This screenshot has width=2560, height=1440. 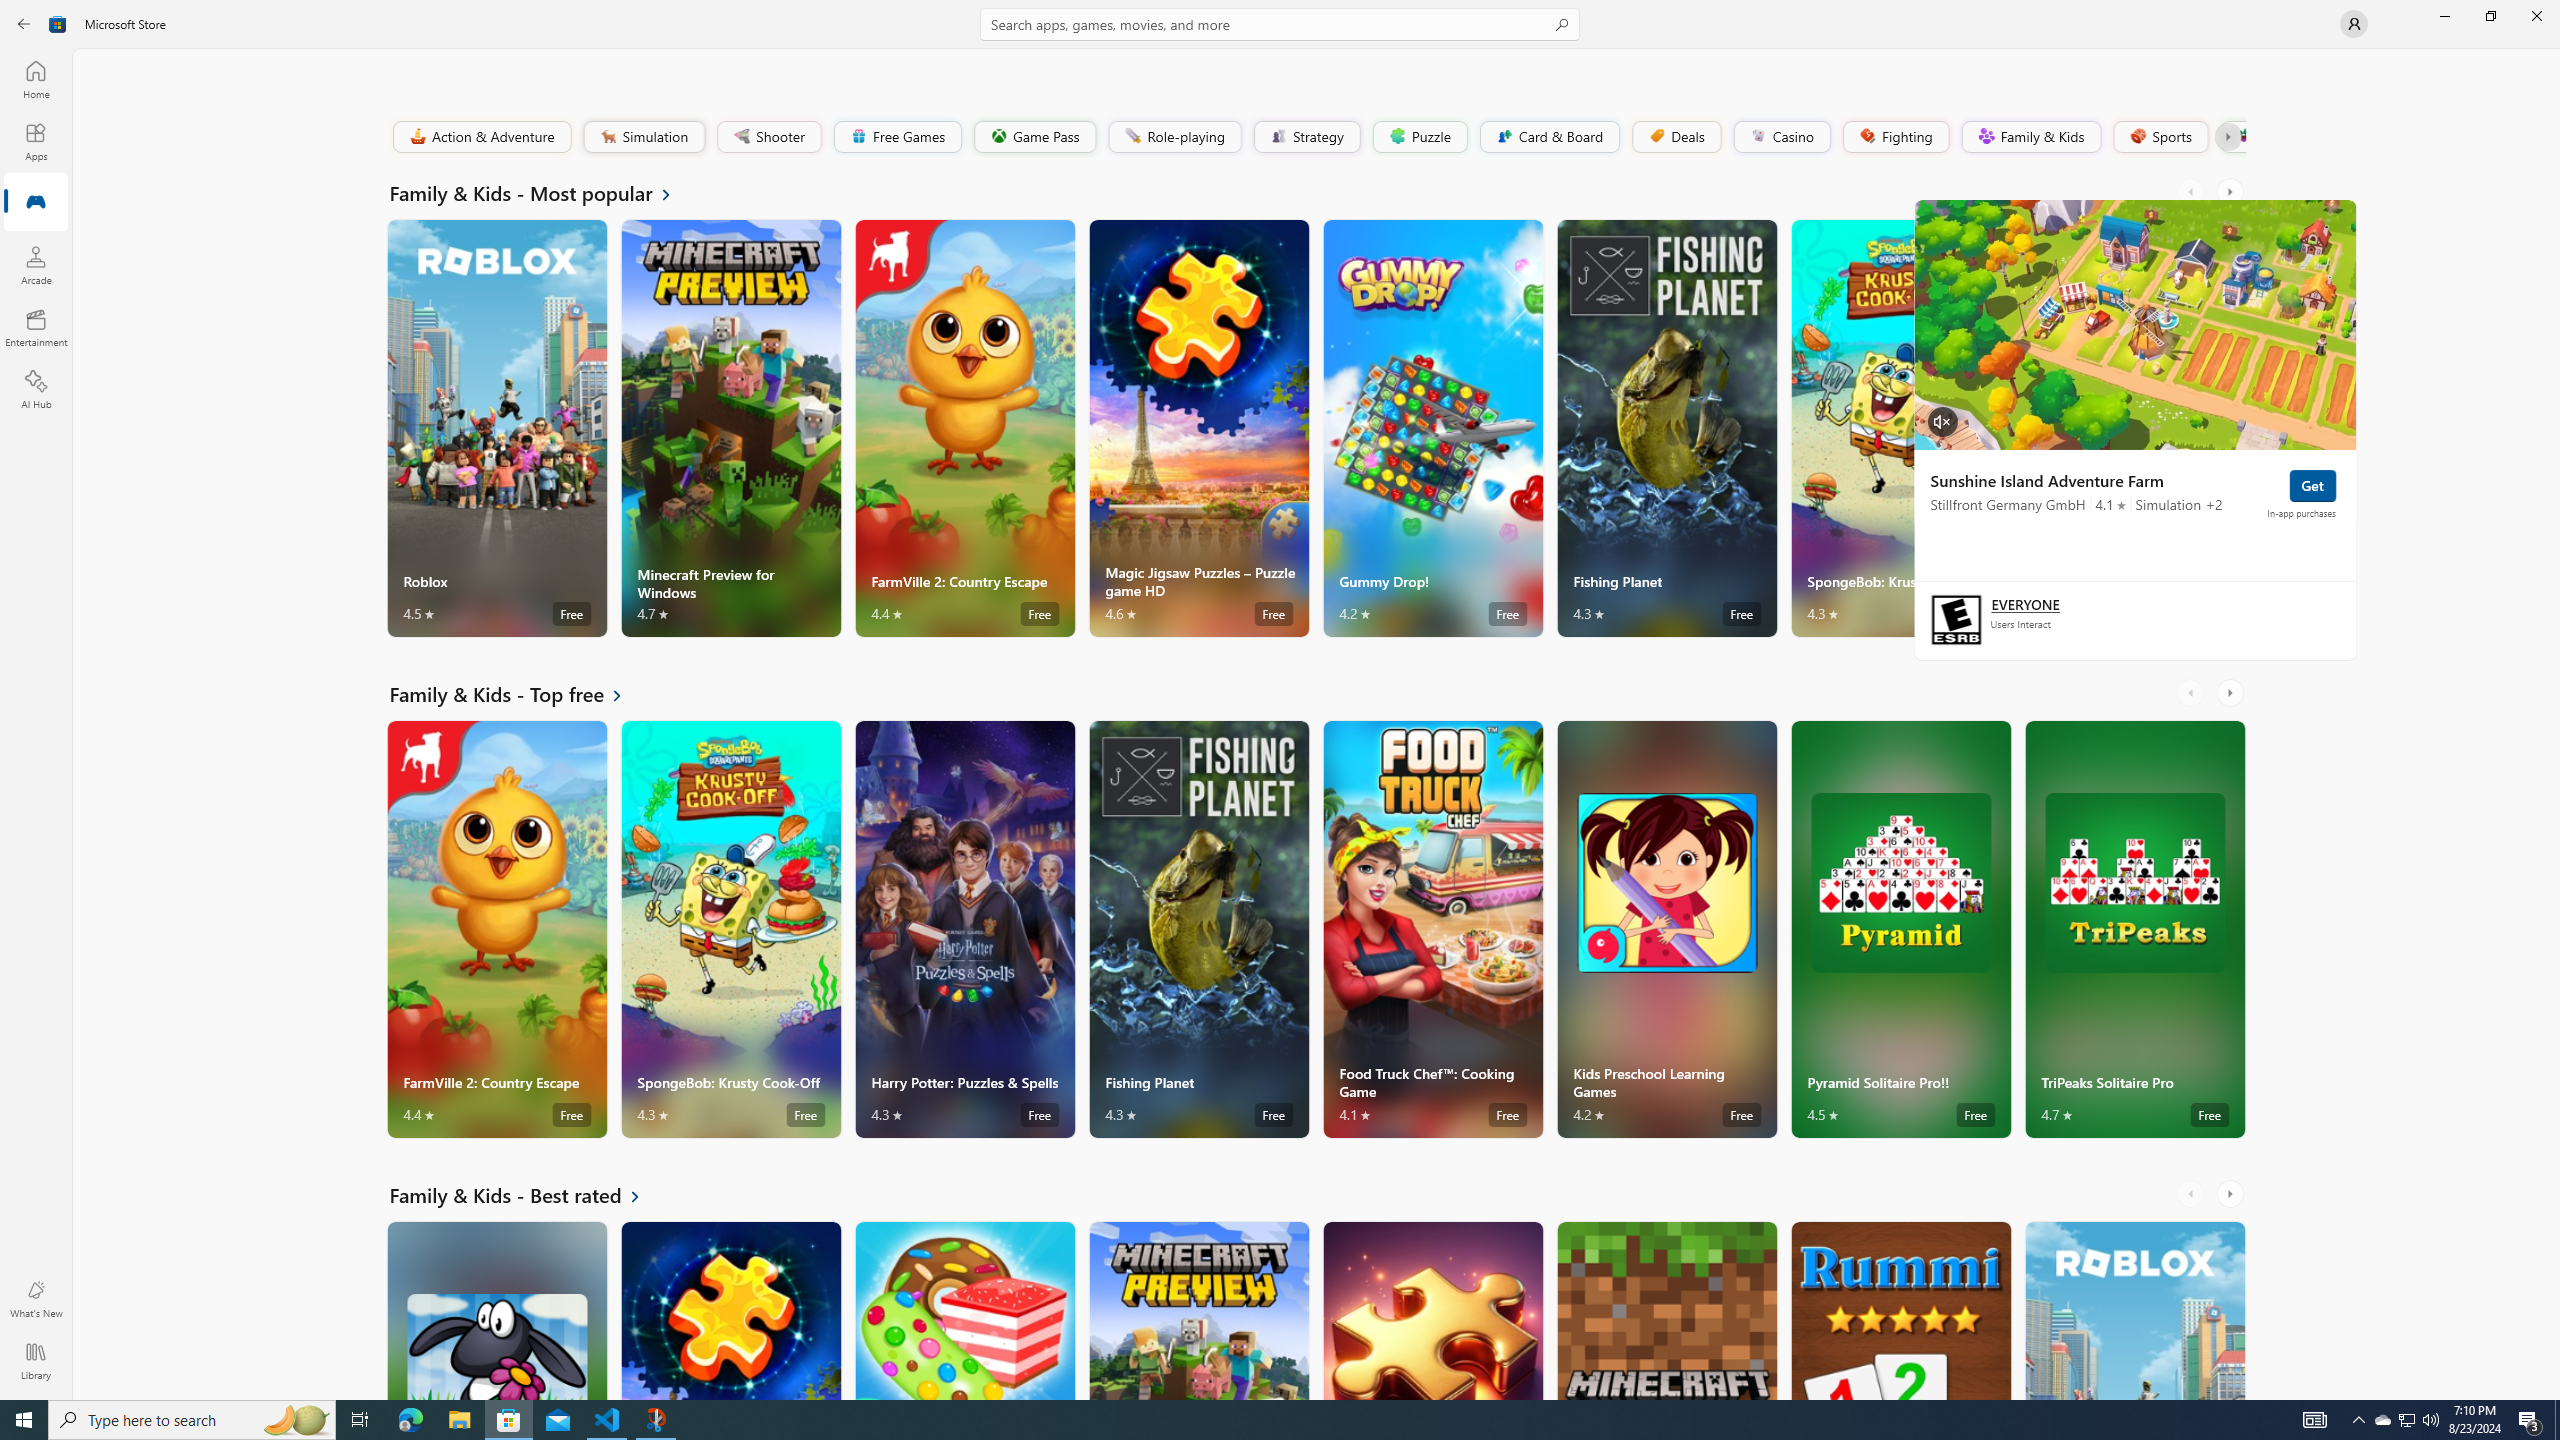 What do you see at coordinates (2159, 136) in the screenshot?
I see `Sports` at bounding box center [2159, 136].